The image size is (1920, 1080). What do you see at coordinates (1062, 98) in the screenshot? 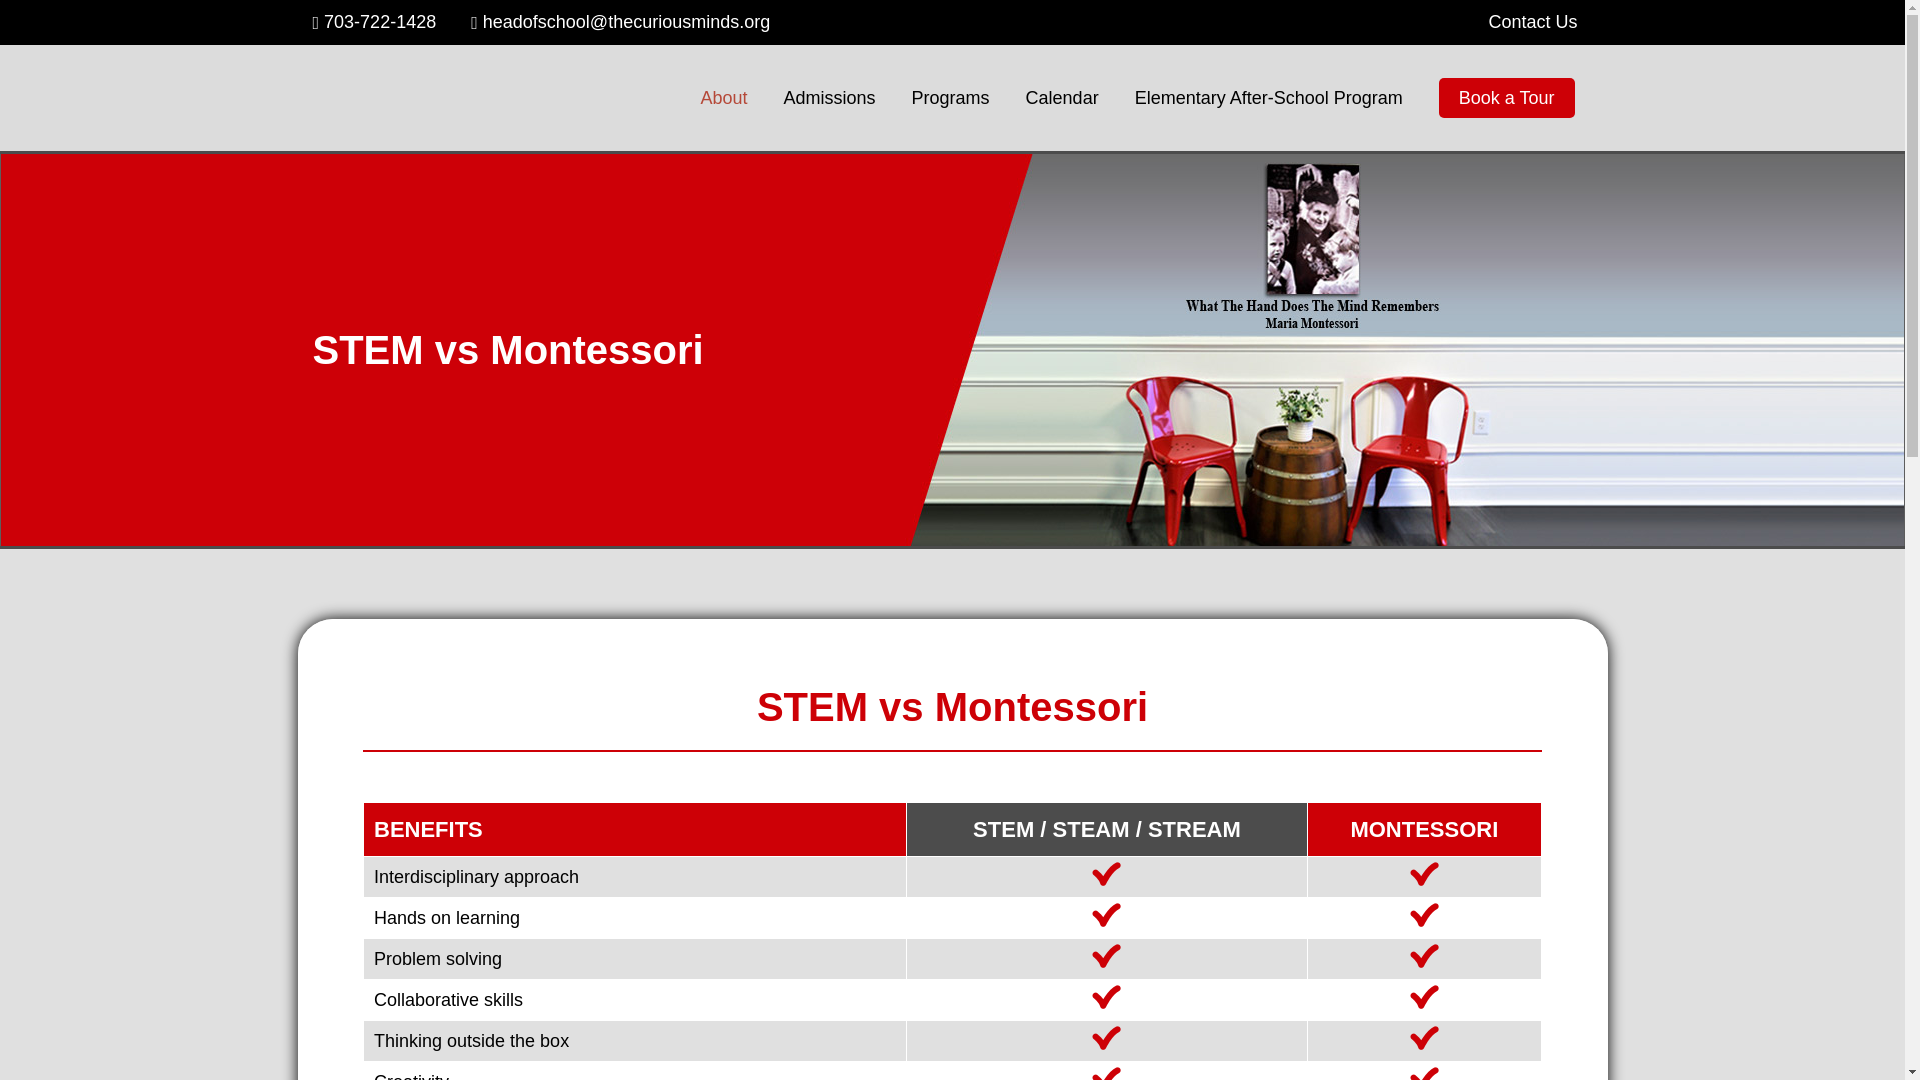
I see `Calendar` at bounding box center [1062, 98].